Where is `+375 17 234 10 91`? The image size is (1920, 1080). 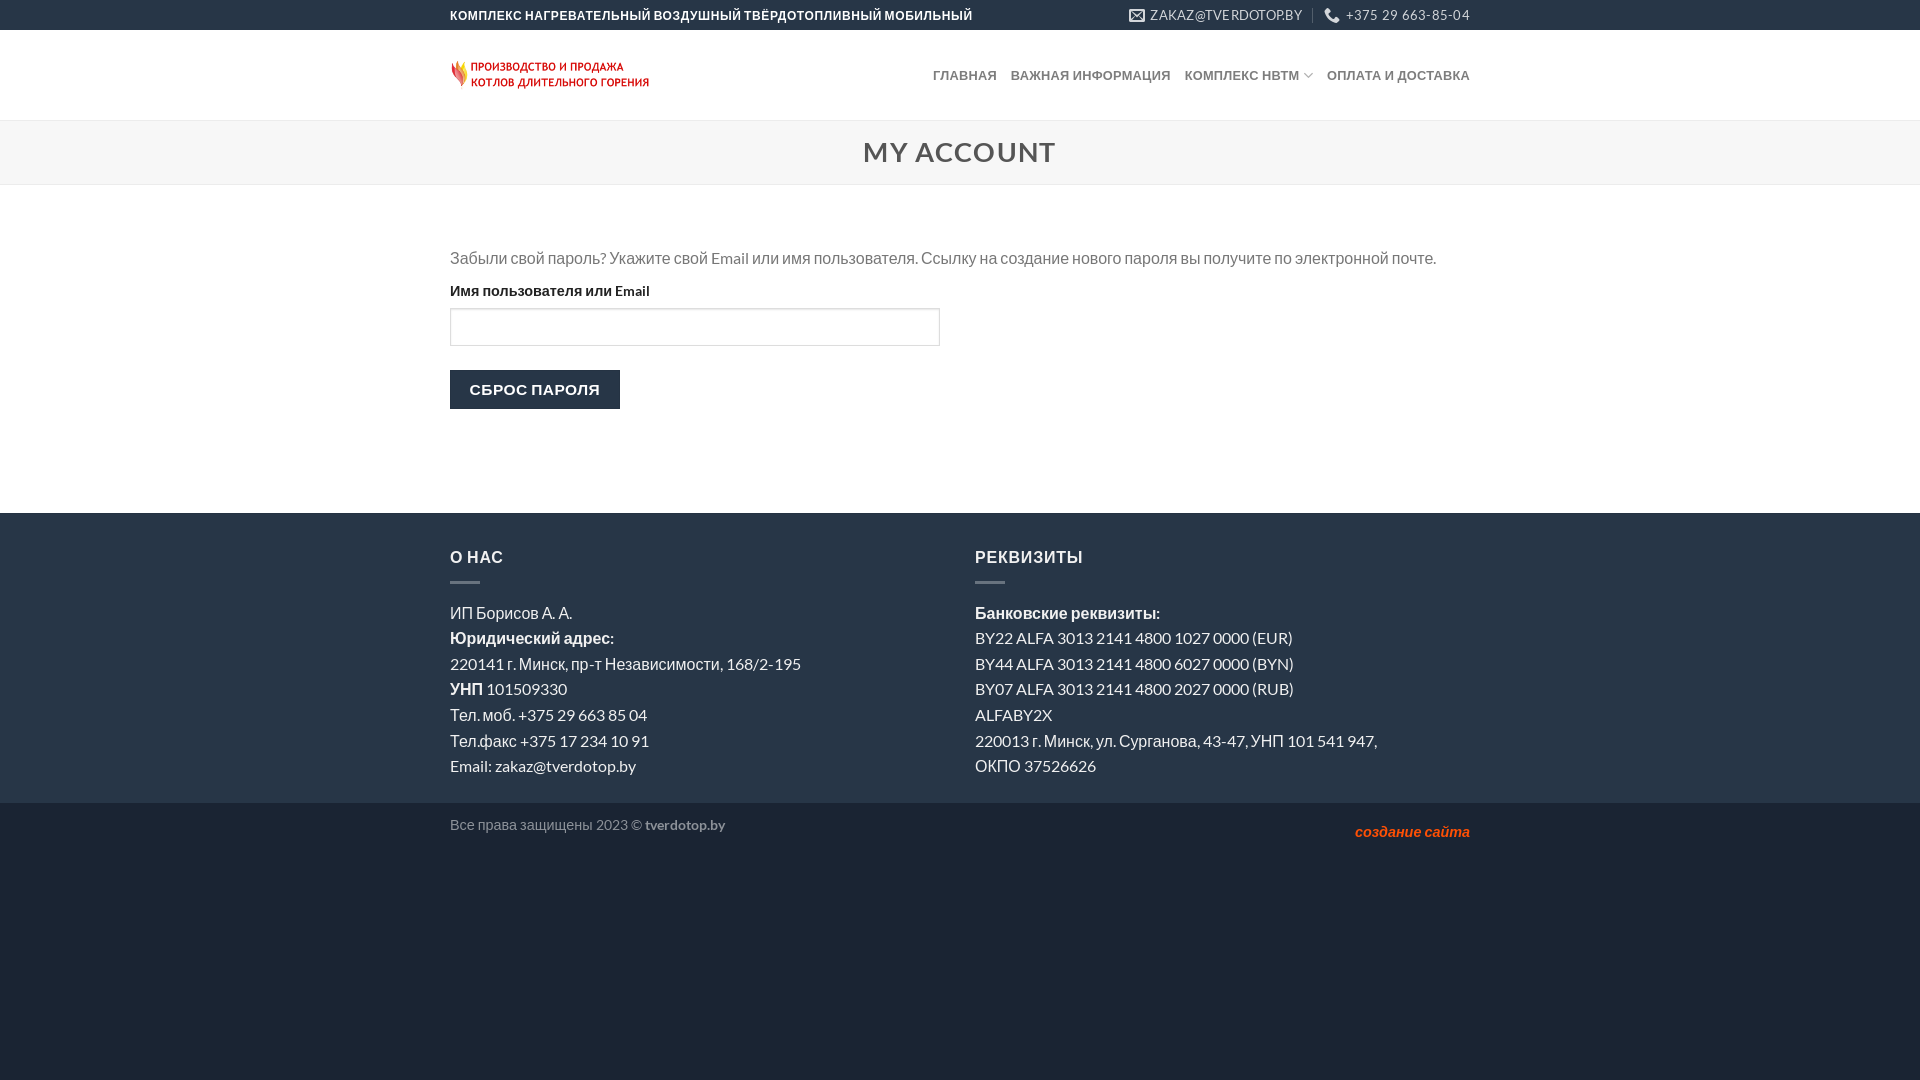
+375 17 234 10 91 is located at coordinates (584, 740).